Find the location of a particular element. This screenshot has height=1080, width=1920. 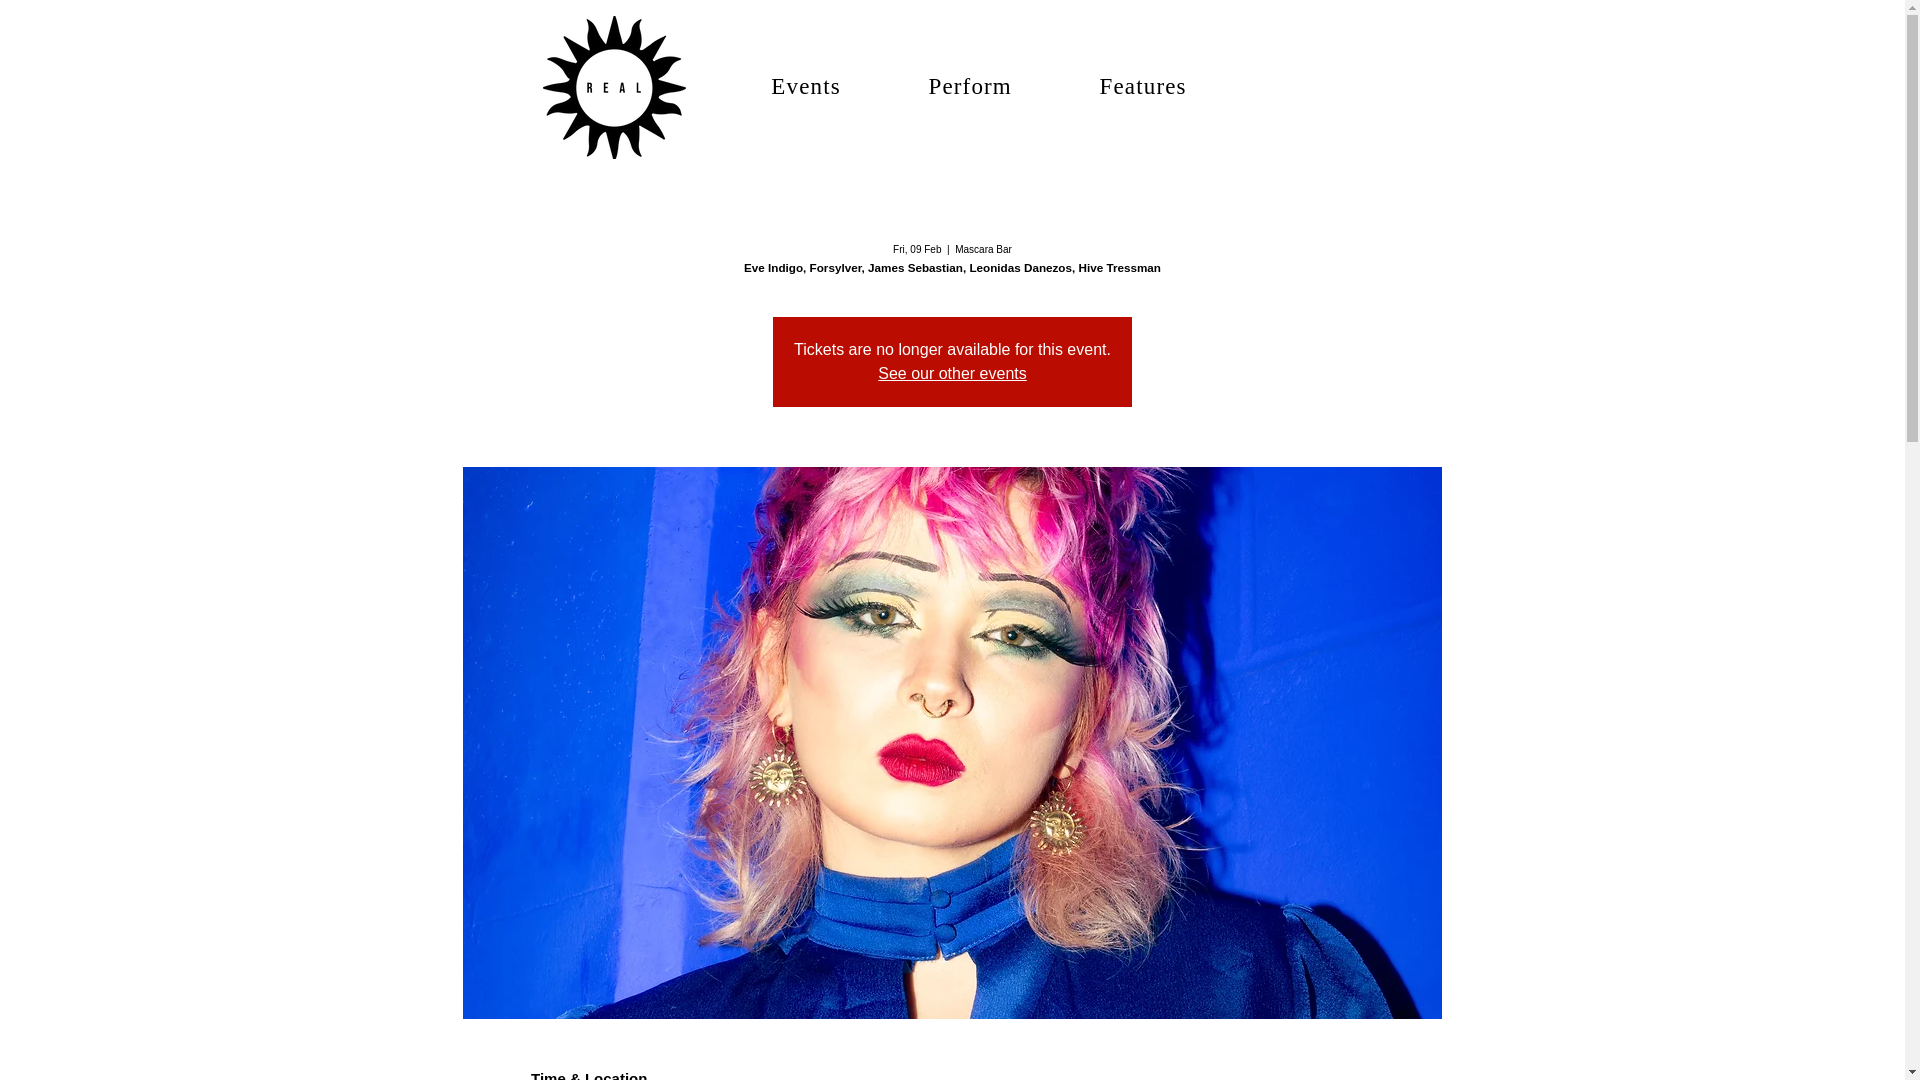

Perform is located at coordinates (970, 86).